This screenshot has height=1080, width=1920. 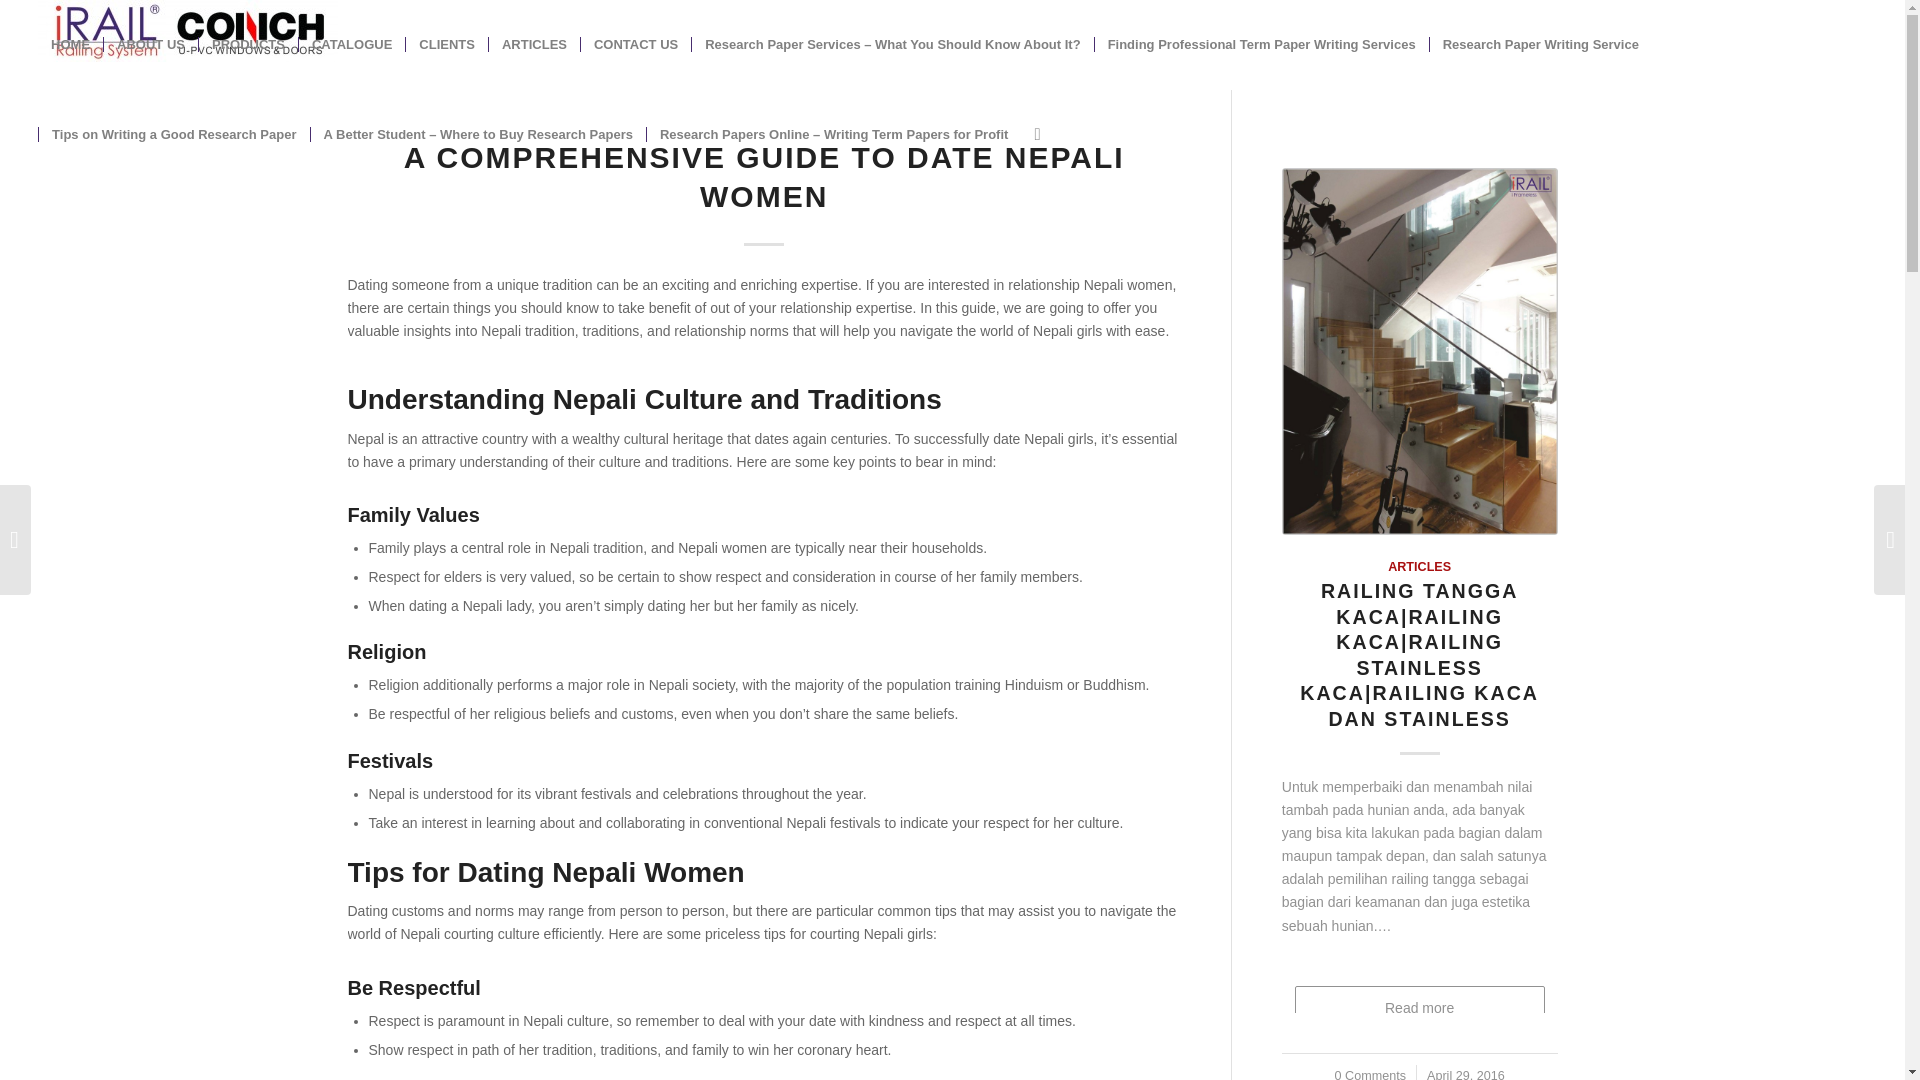 What do you see at coordinates (150, 44) in the screenshot?
I see `ABOUT US` at bounding box center [150, 44].